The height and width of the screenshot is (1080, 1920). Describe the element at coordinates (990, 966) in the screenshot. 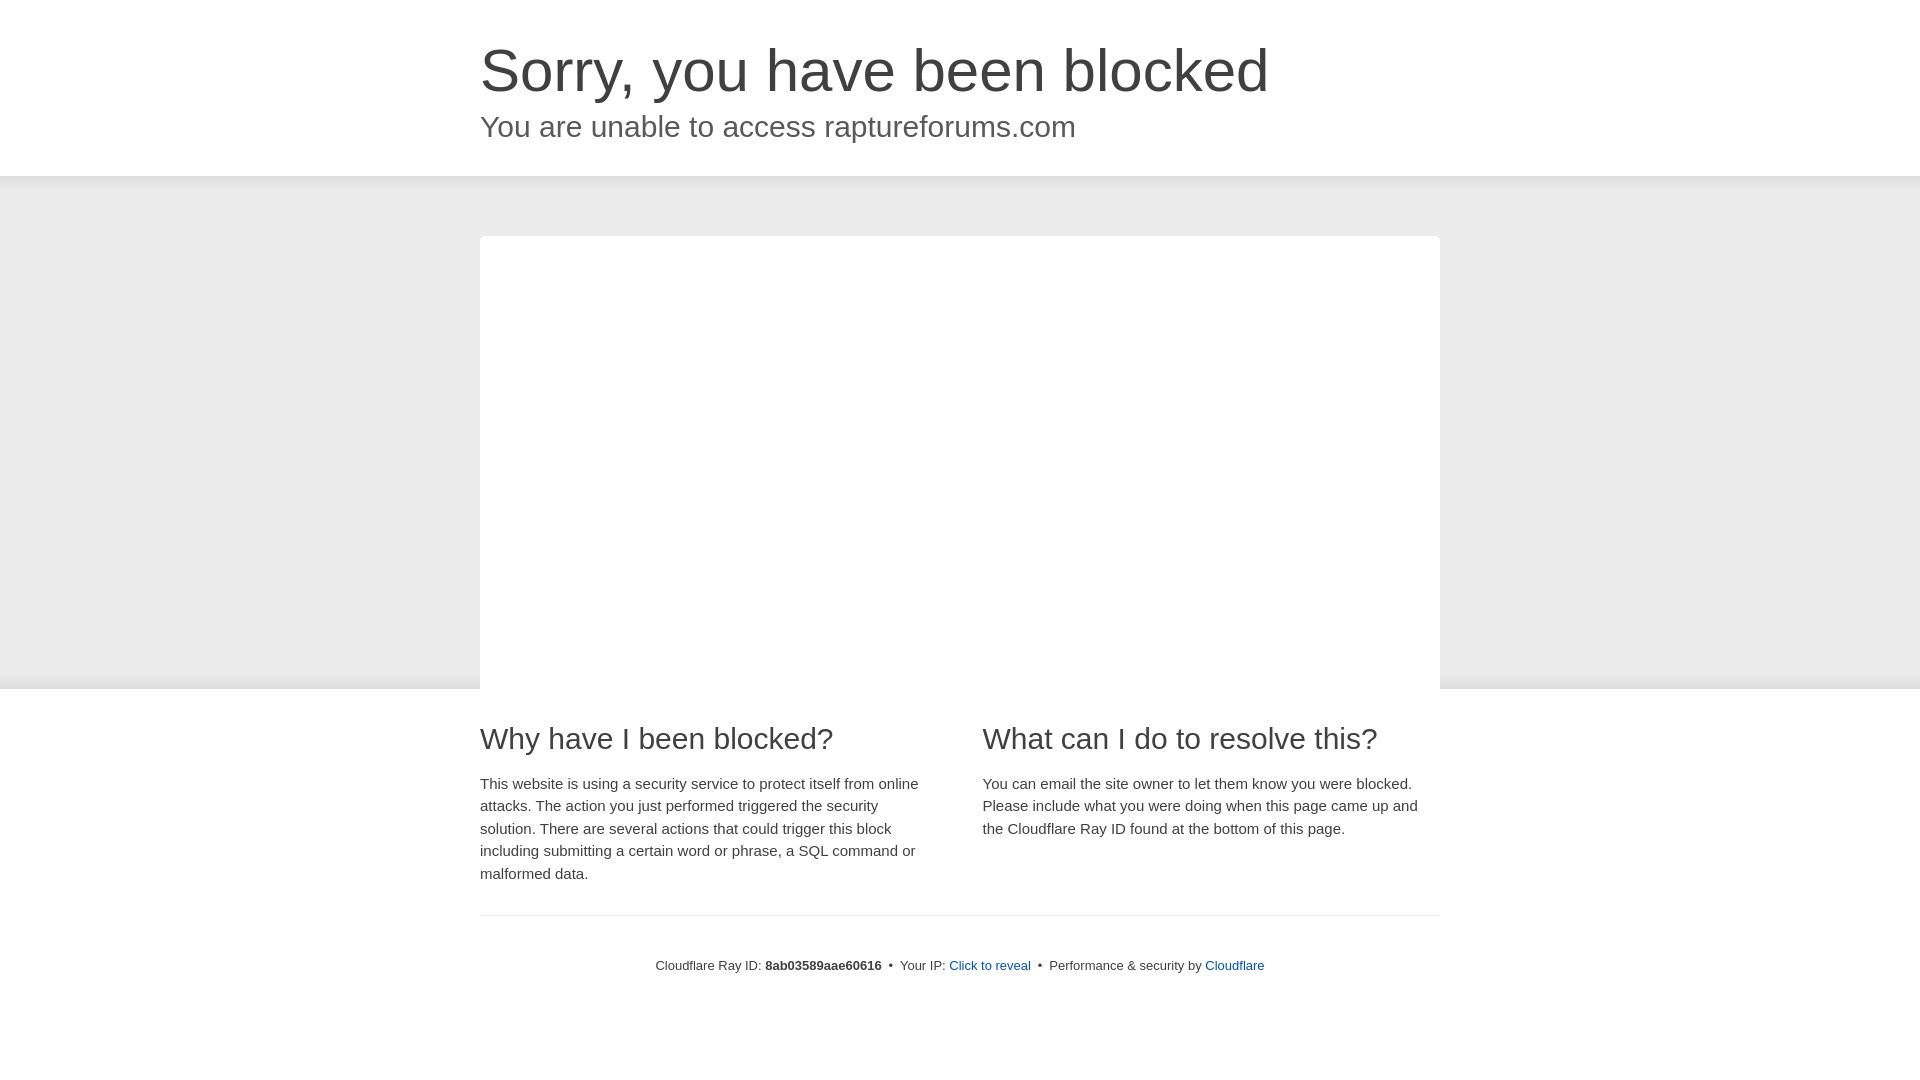

I see `Click to reveal` at that location.